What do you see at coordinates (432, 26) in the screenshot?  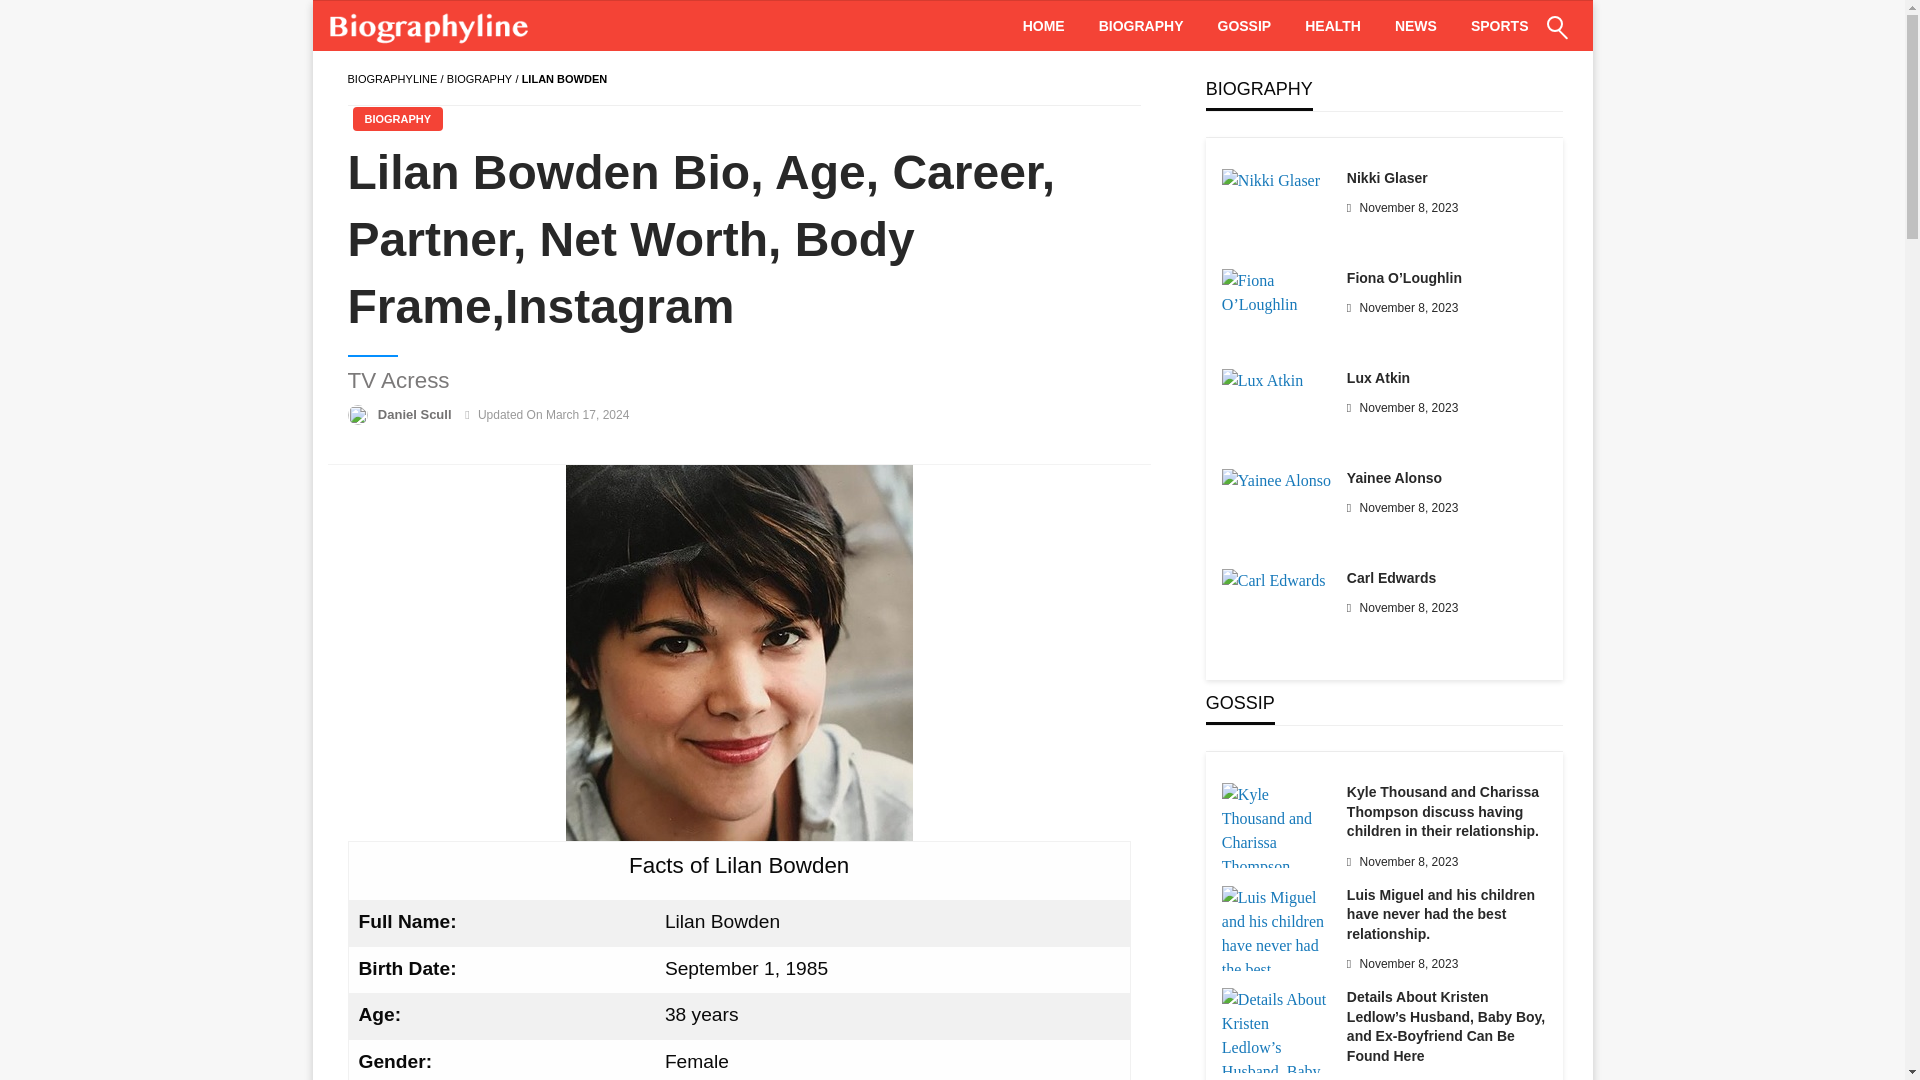 I see `Biography Line` at bounding box center [432, 26].